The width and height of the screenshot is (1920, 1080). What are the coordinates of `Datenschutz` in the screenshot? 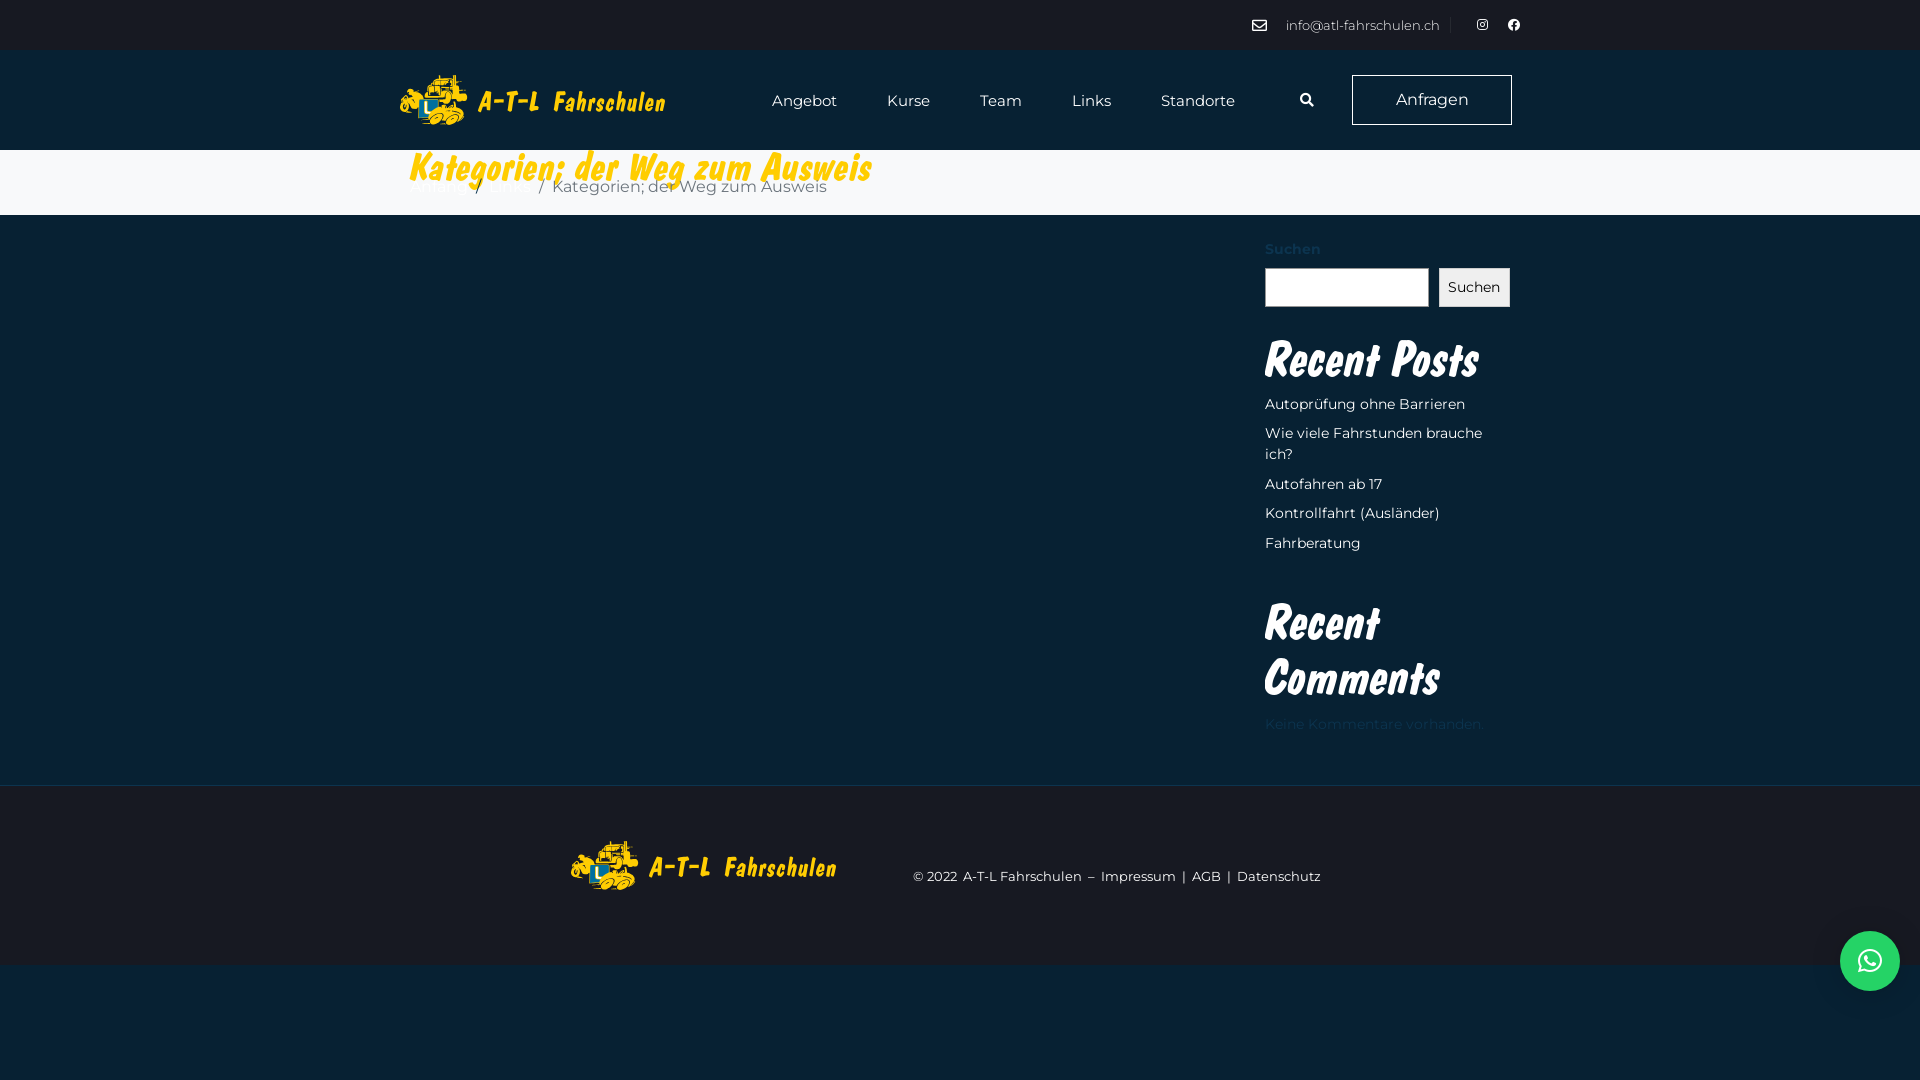 It's located at (1279, 876).